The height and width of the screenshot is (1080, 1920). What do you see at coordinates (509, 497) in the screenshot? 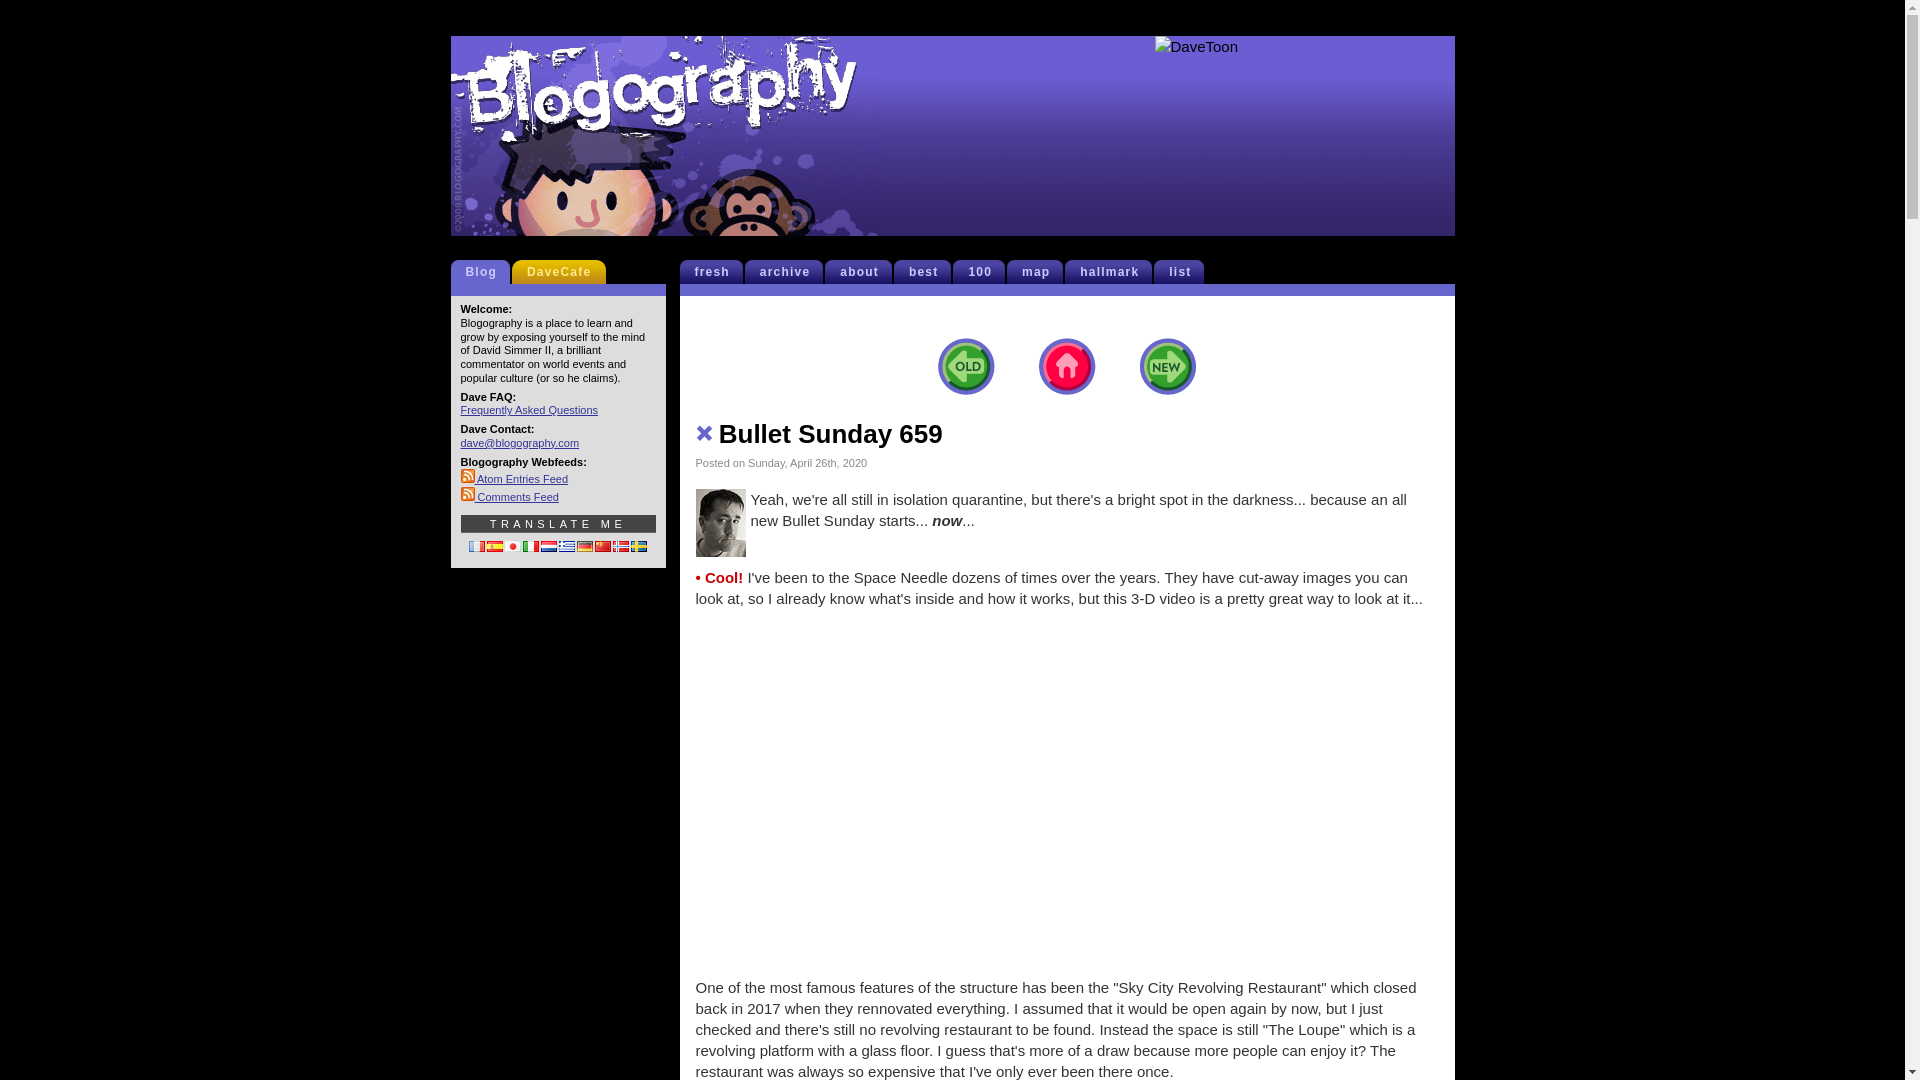
I see `Comments Feed` at bounding box center [509, 497].